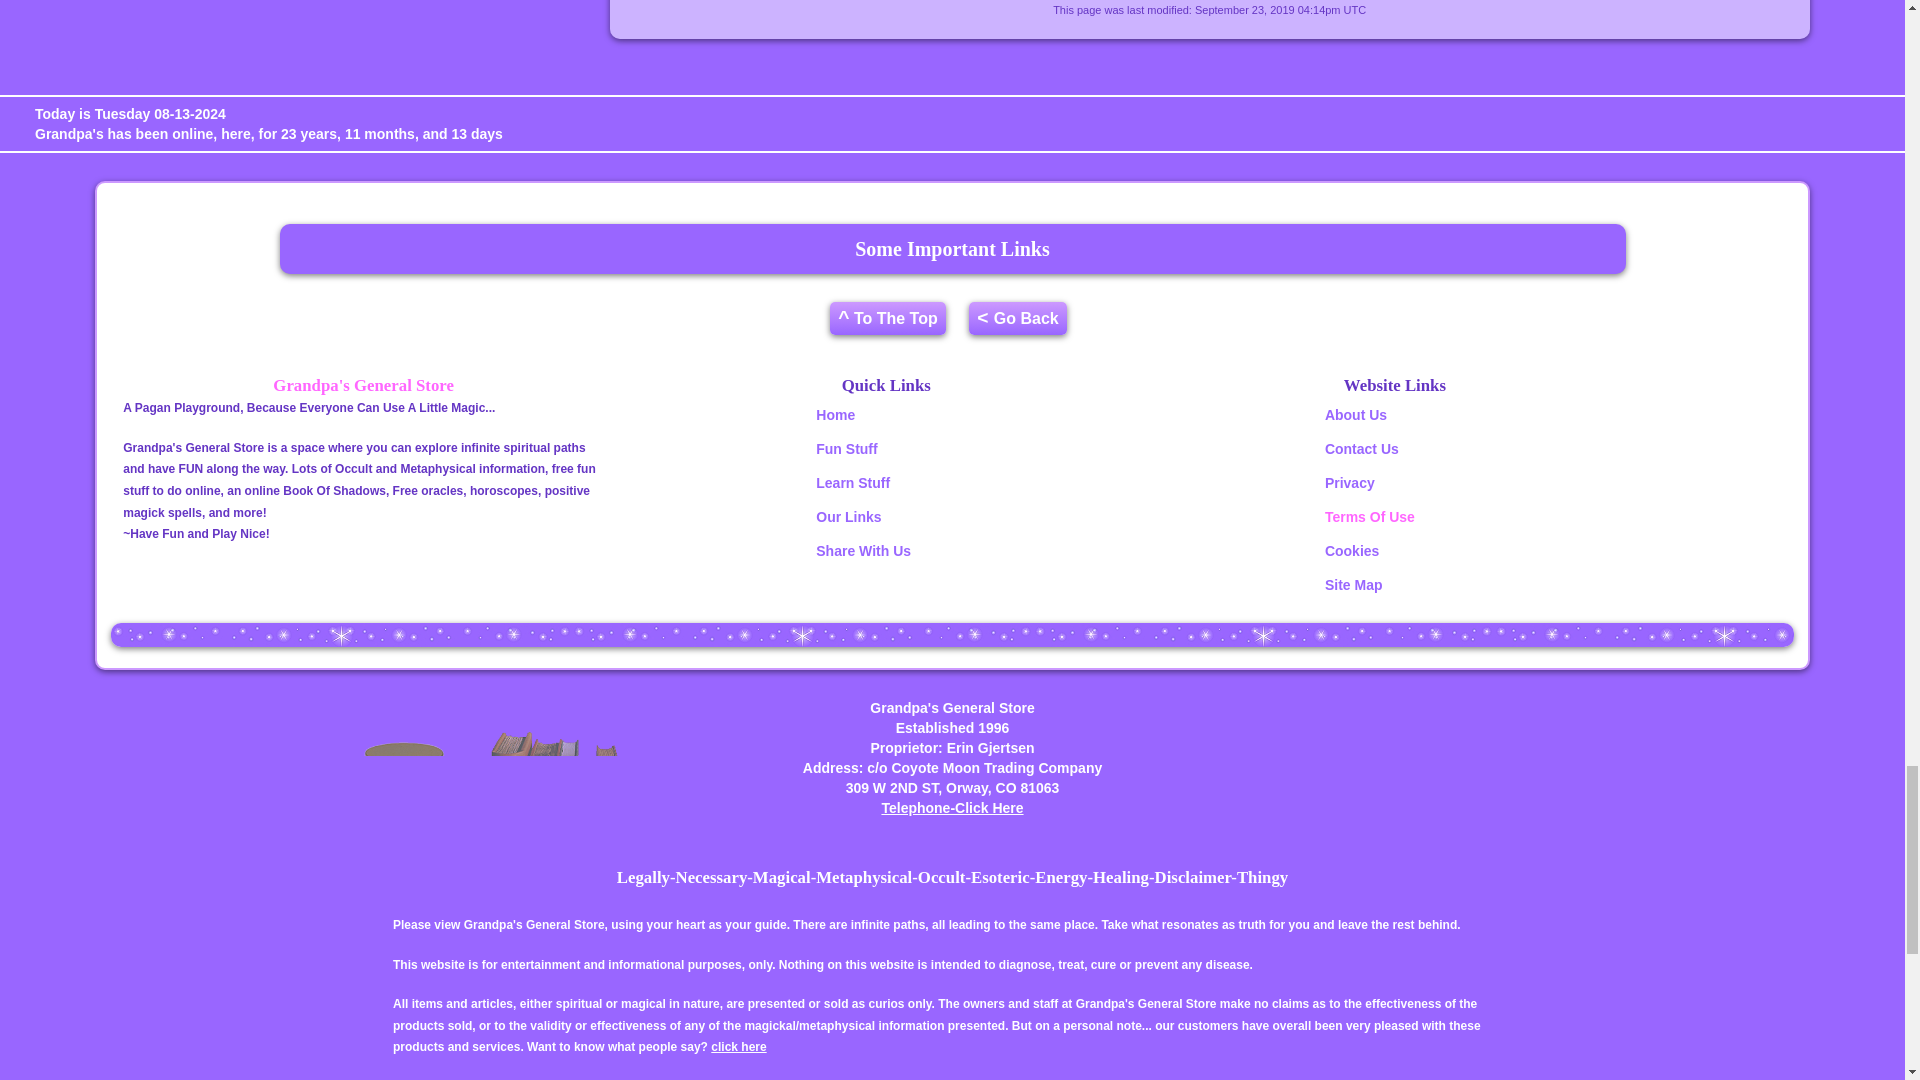 The image size is (1920, 1080). I want to click on Learn Stuff, so click(853, 483).